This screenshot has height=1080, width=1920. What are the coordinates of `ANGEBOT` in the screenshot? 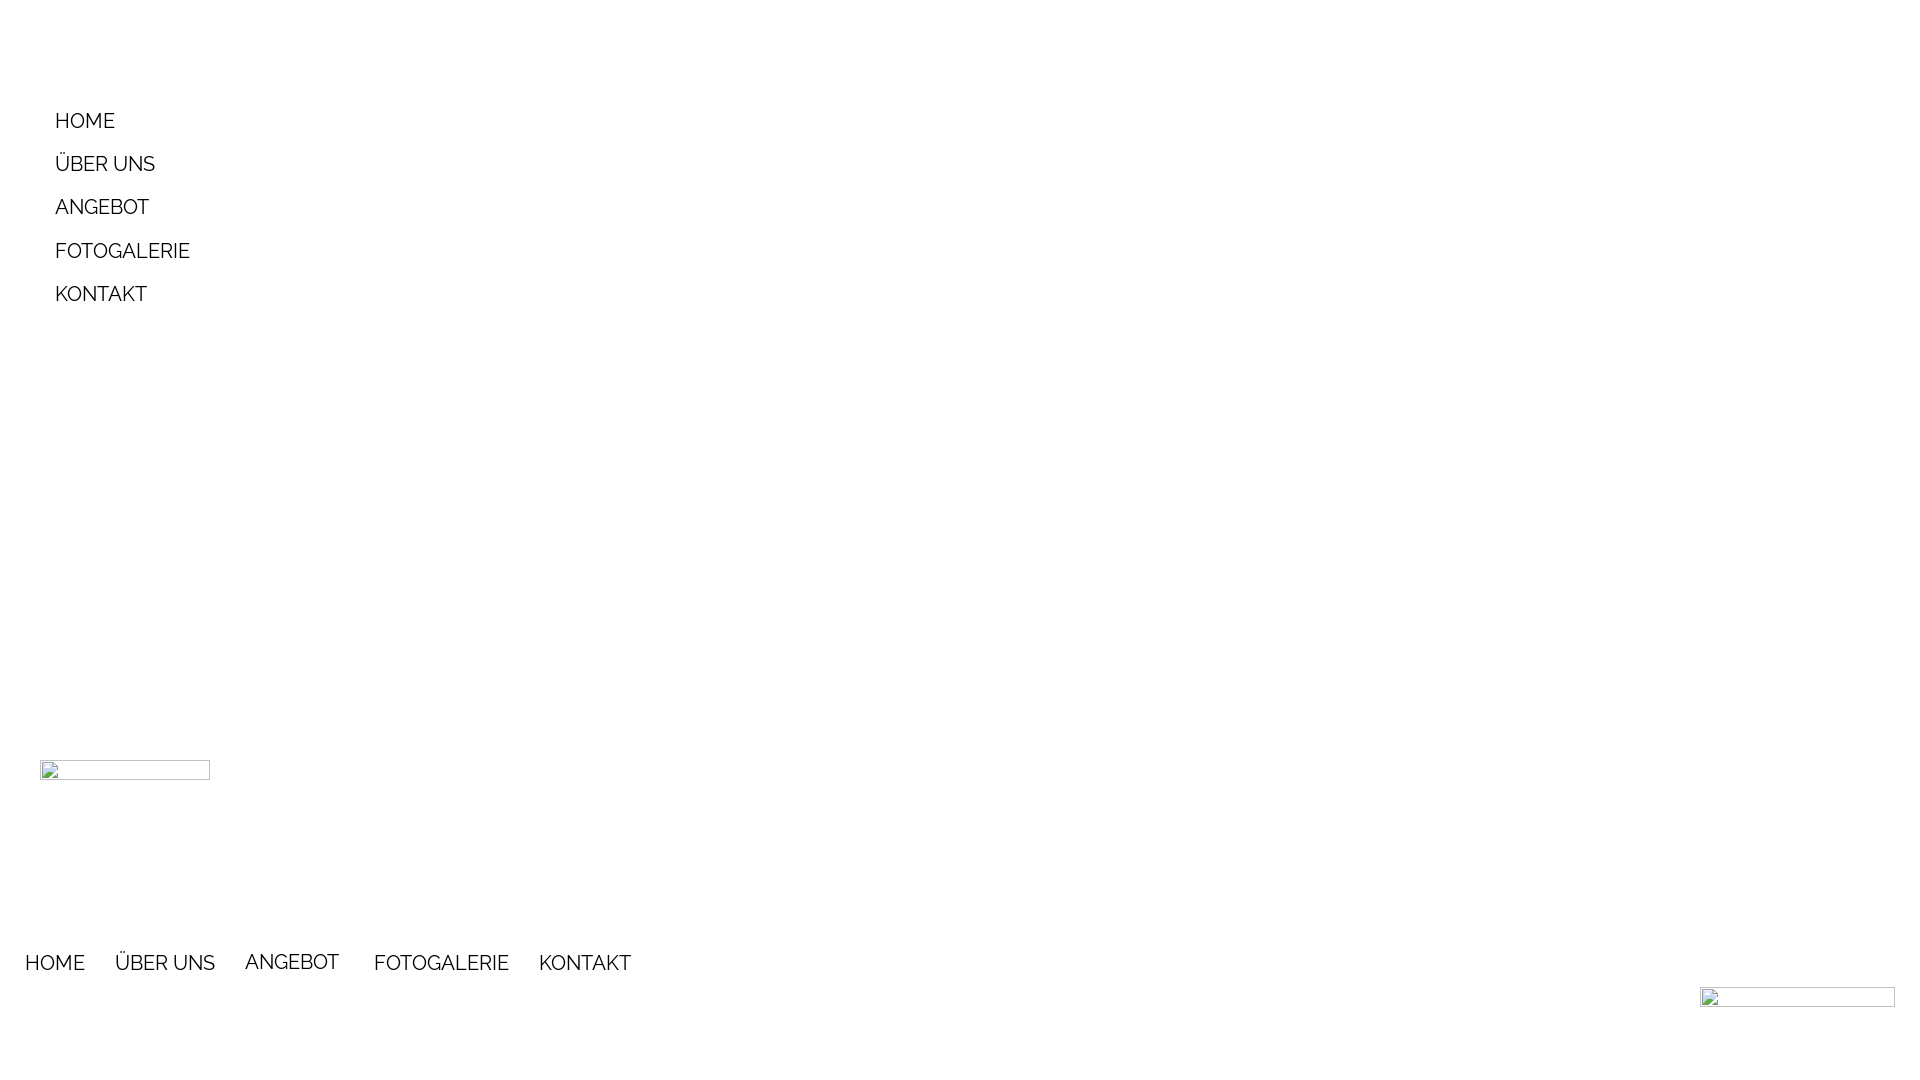 It's located at (294, 963).